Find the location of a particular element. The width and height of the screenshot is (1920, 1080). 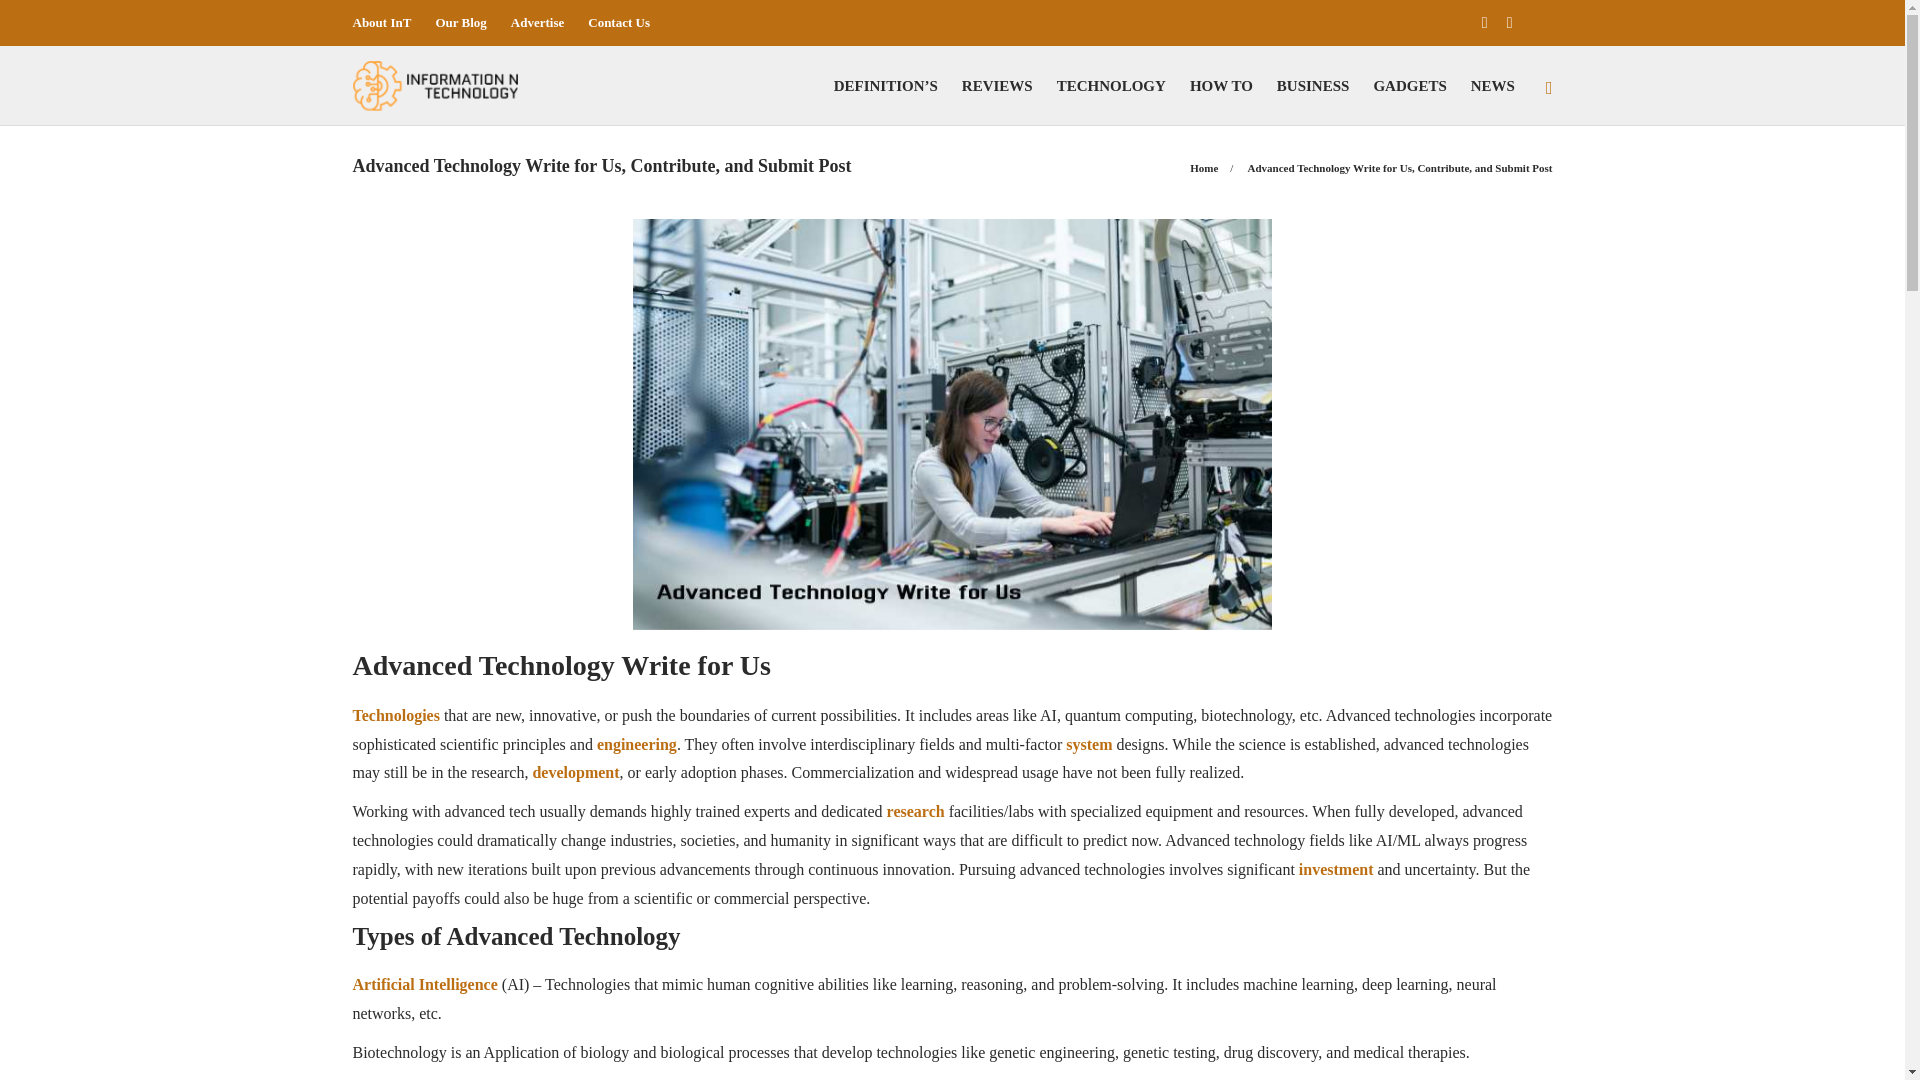

Home is located at coordinates (1204, 168).